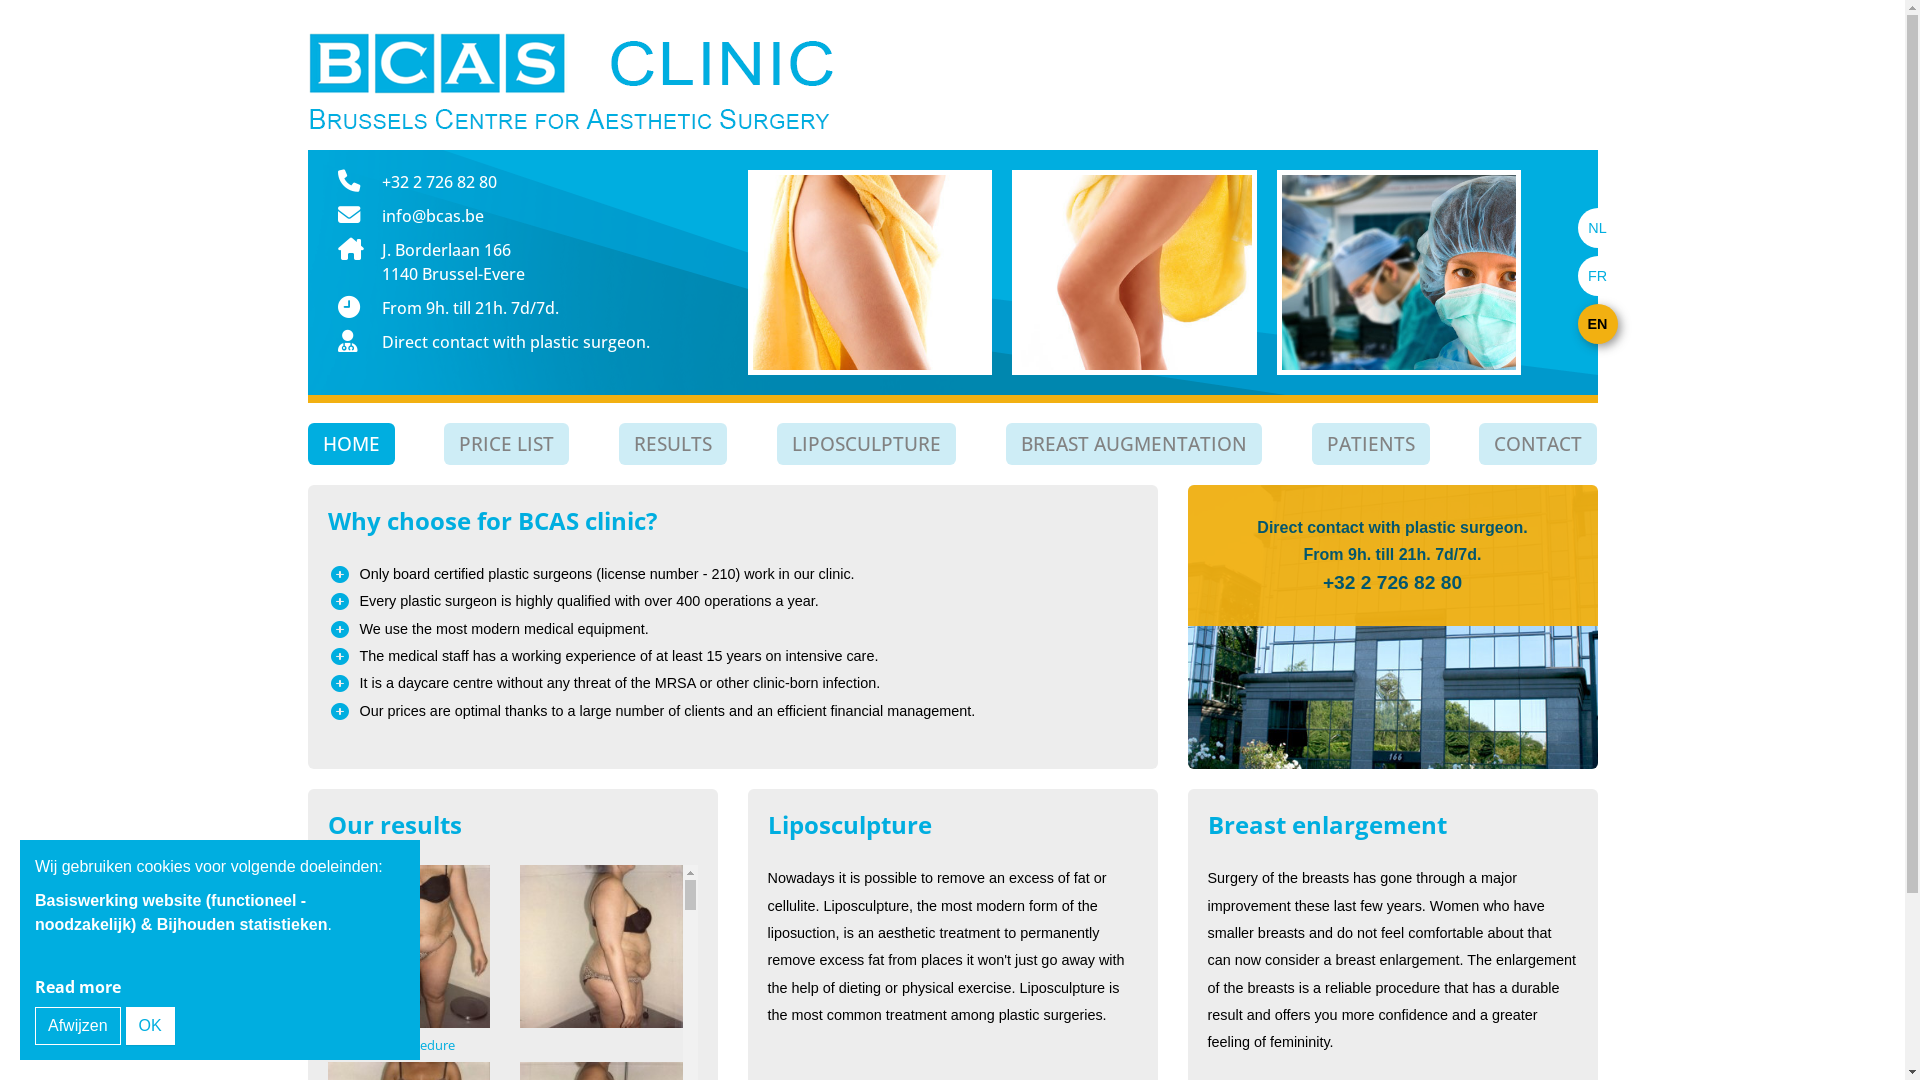 This screenshot has height=1080, width=1920. I want to click on Afwijzen, so click(78, 1026).